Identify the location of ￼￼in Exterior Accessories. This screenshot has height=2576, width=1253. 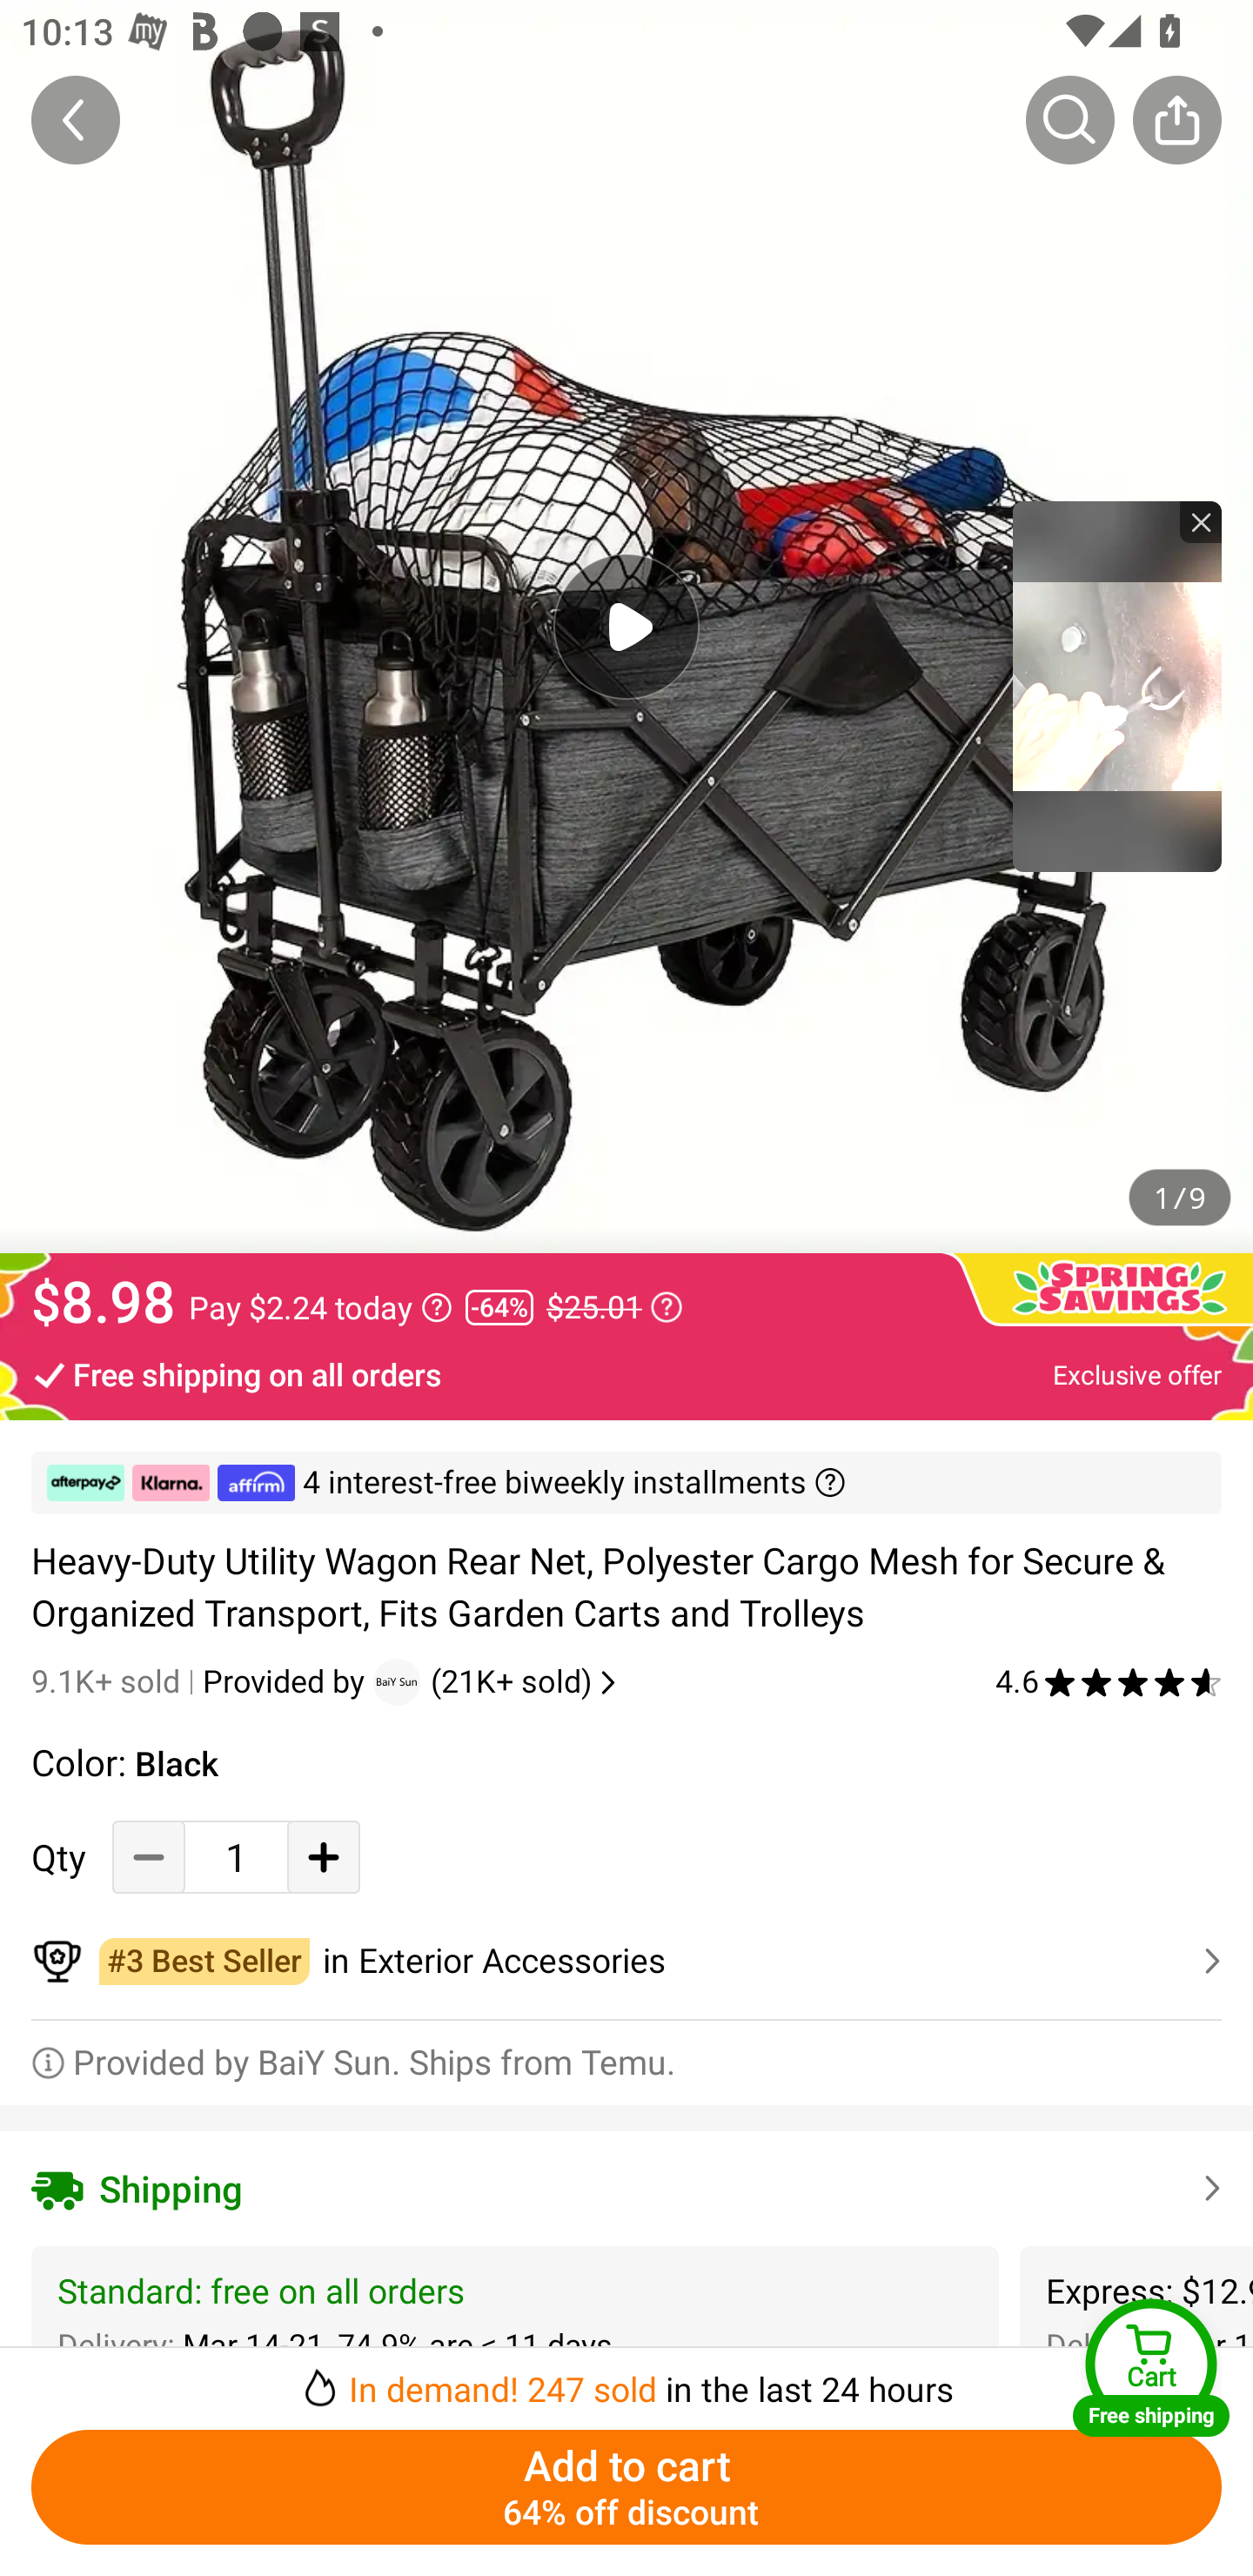
(626, 1962).